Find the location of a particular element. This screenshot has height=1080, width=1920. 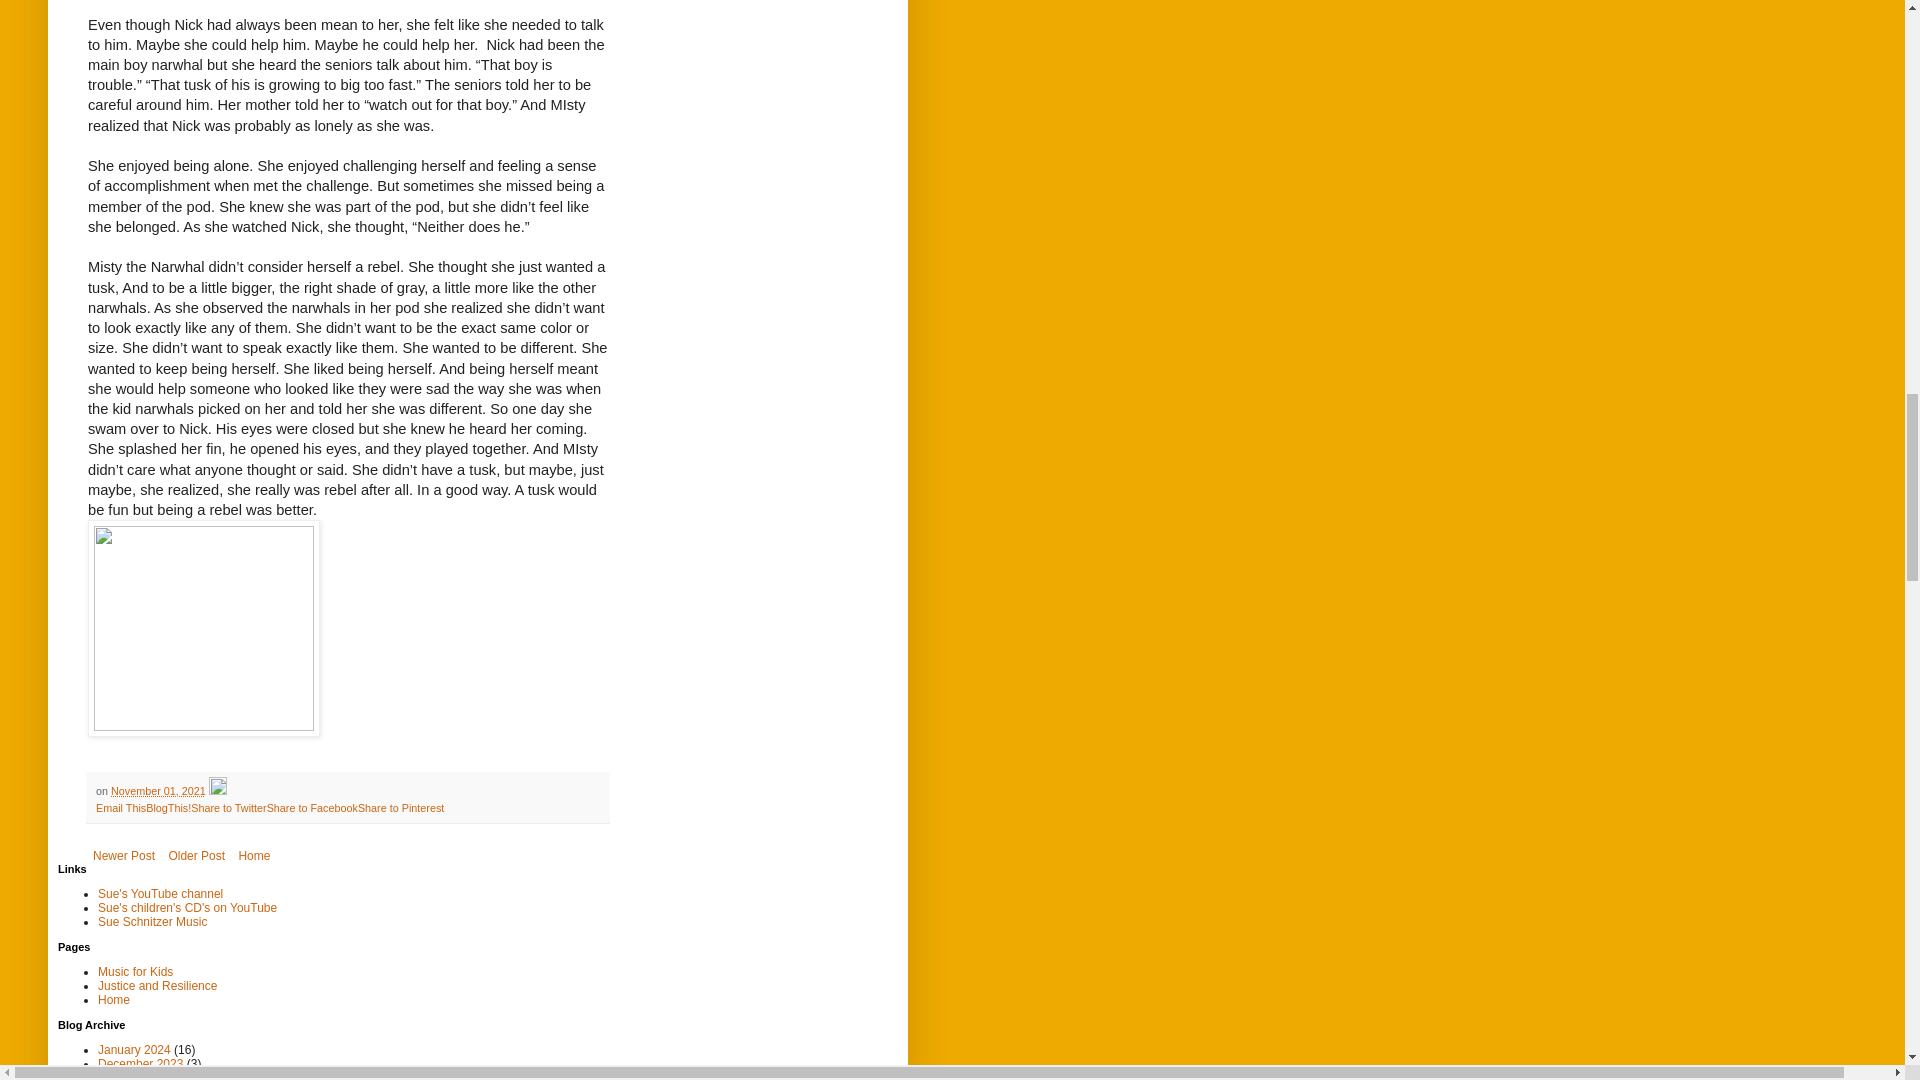

Email This is located at coordinates (120, 808).